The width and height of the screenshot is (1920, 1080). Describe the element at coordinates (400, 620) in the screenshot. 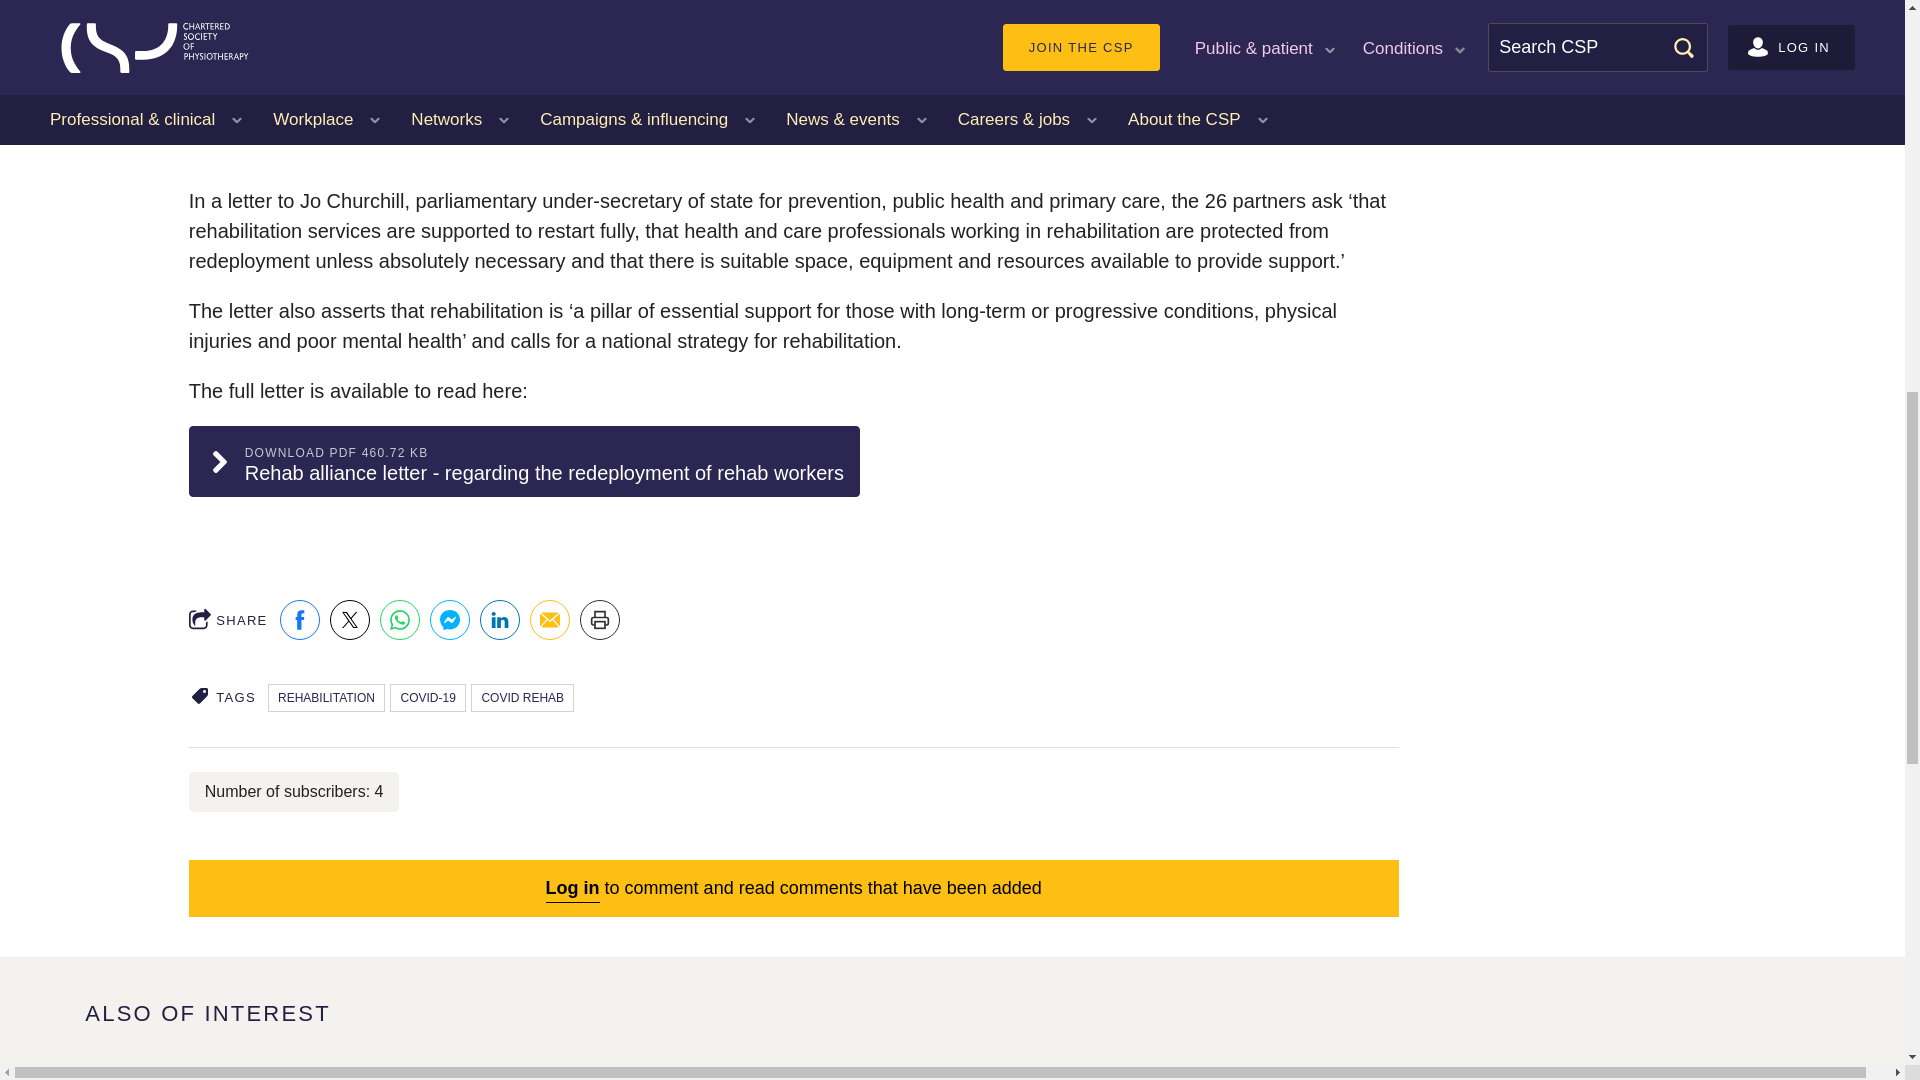

I see `WhatsApp` at that location.